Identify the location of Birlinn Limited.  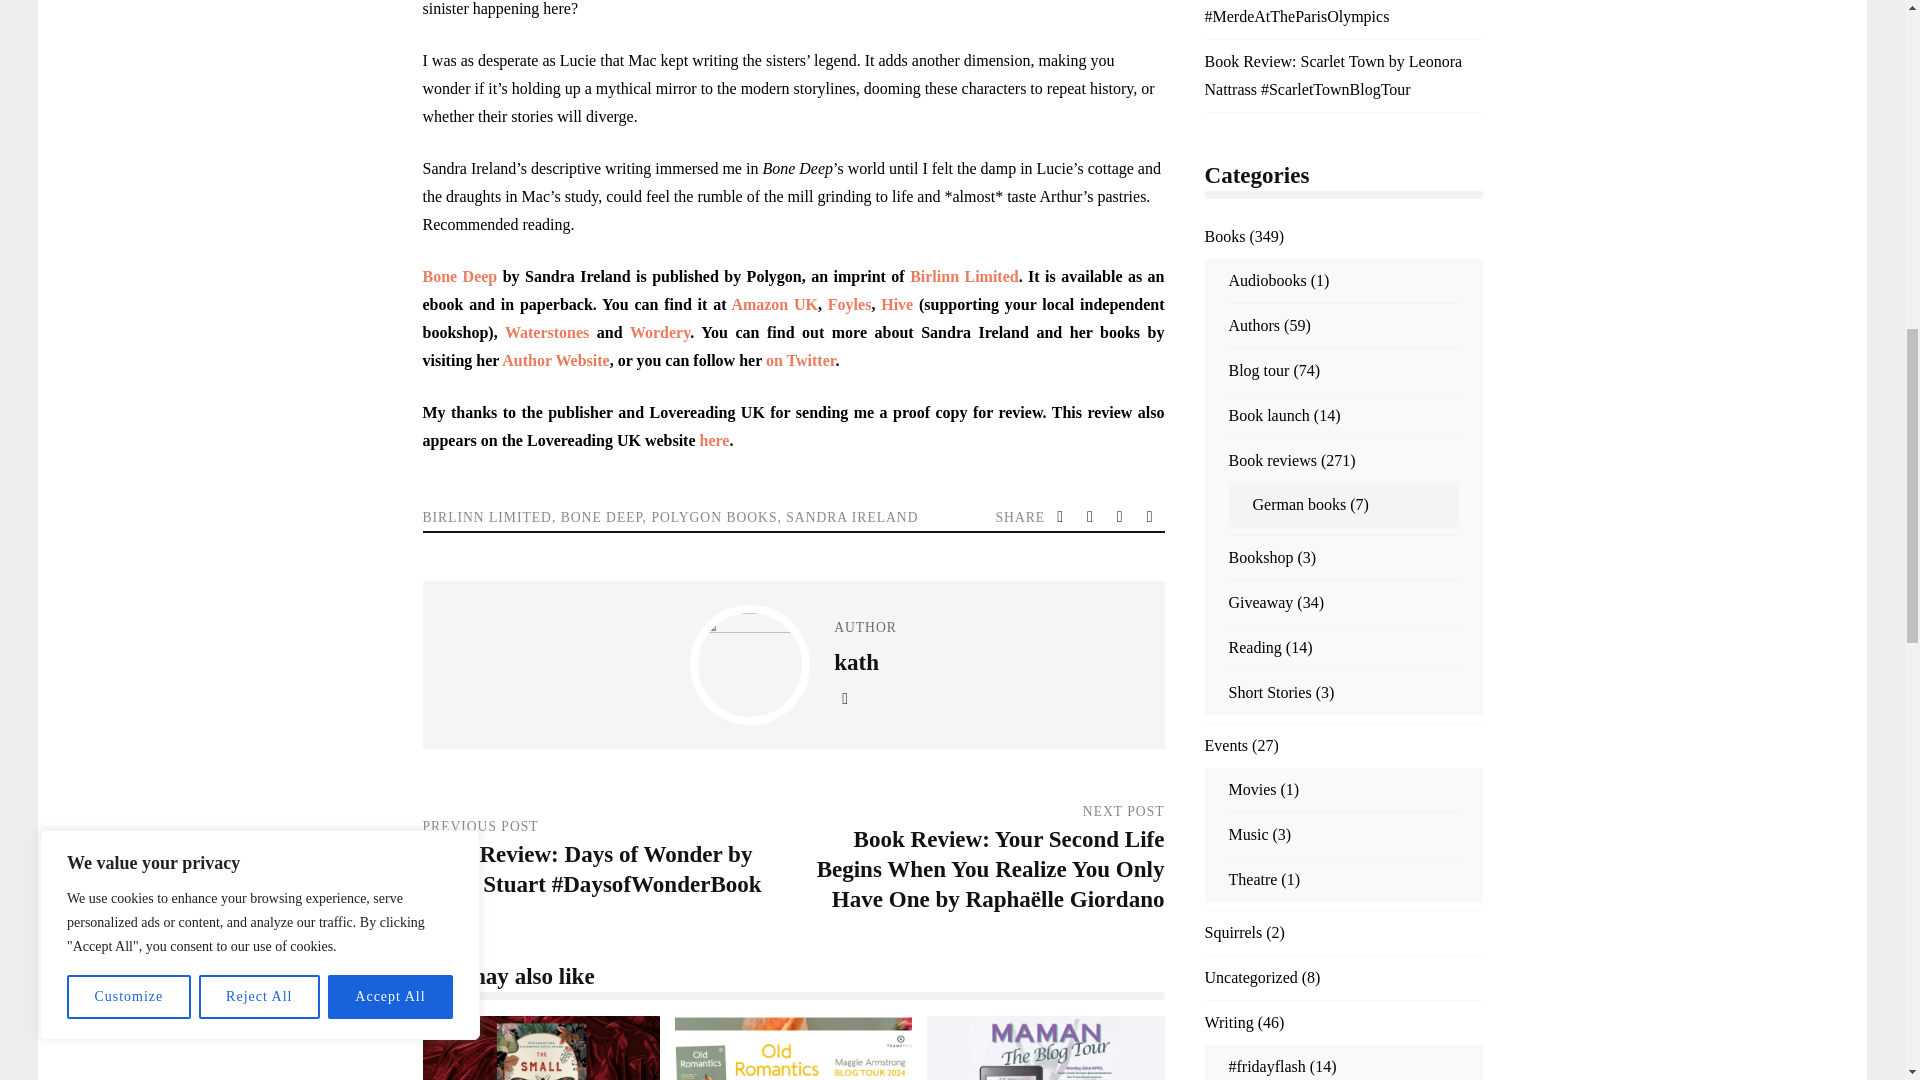
(964, 276).